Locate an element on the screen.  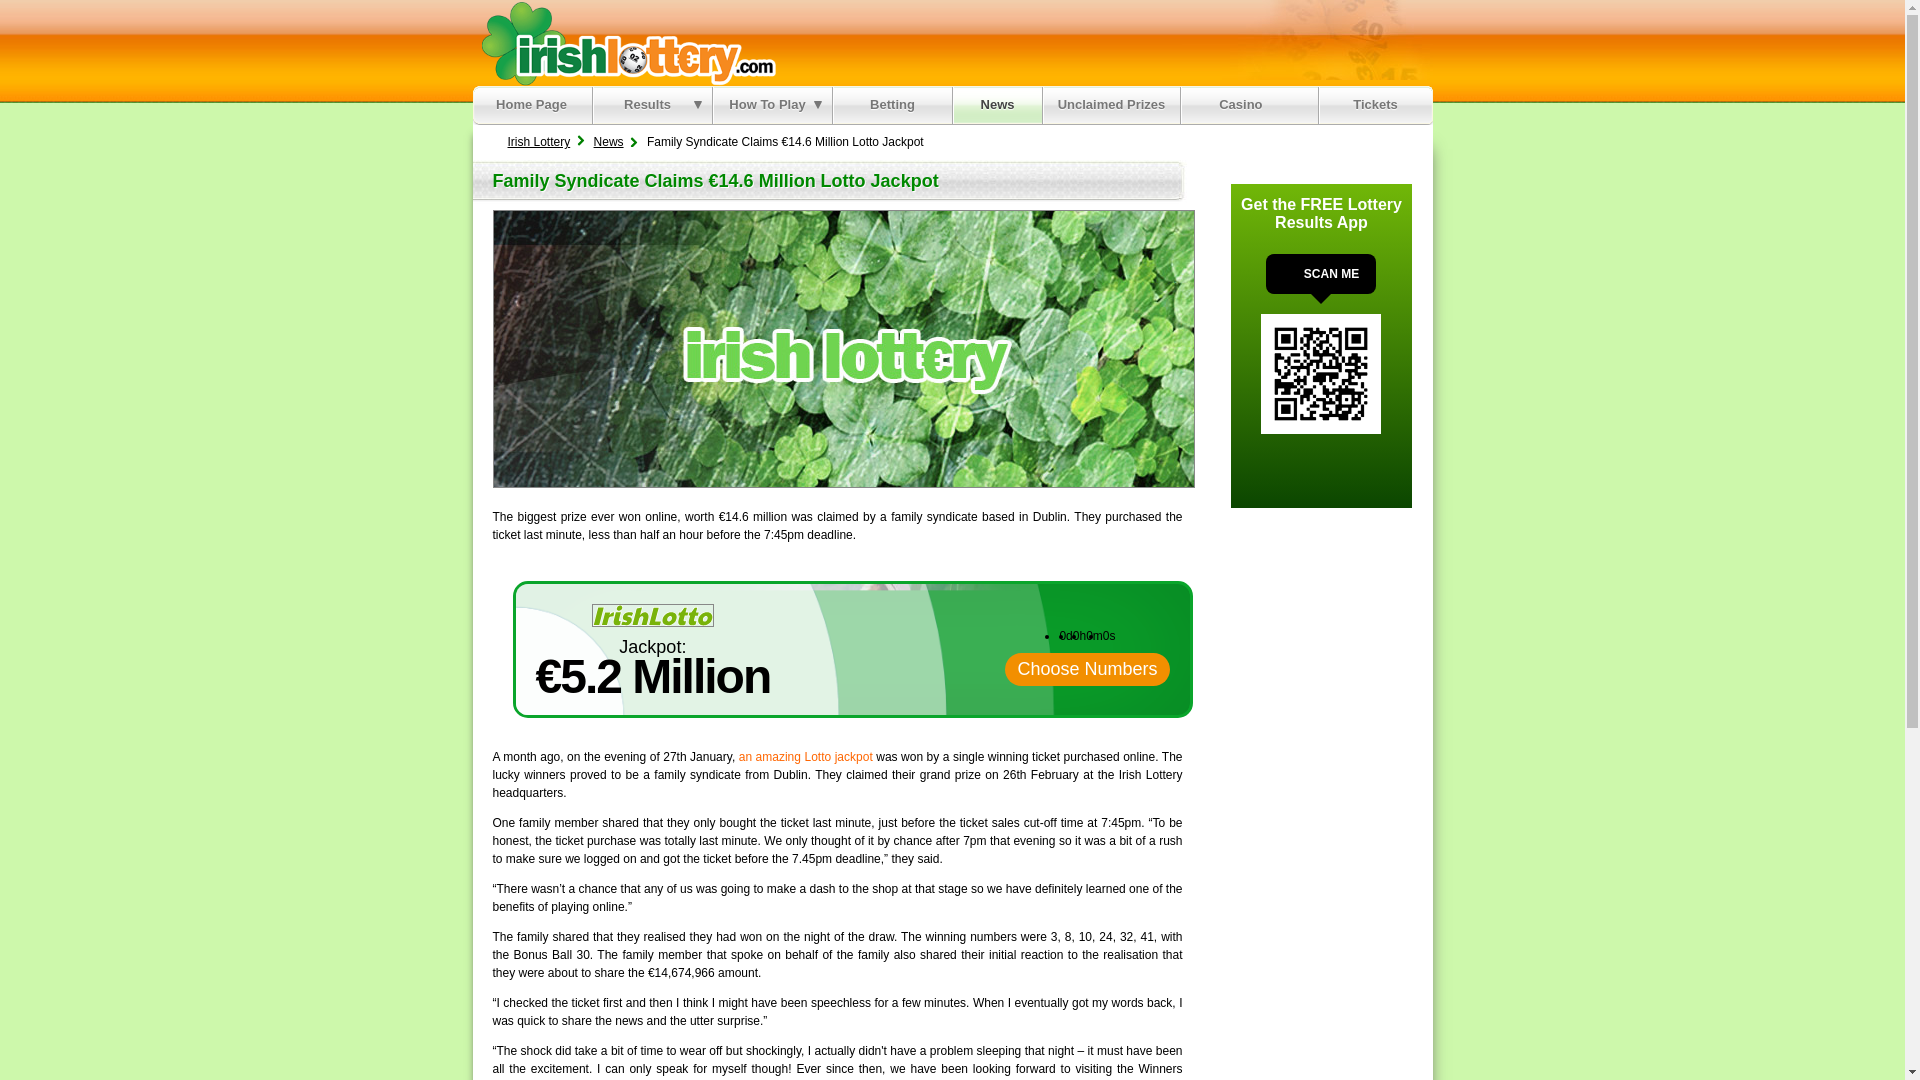
News is located at coordinates (998, 106).